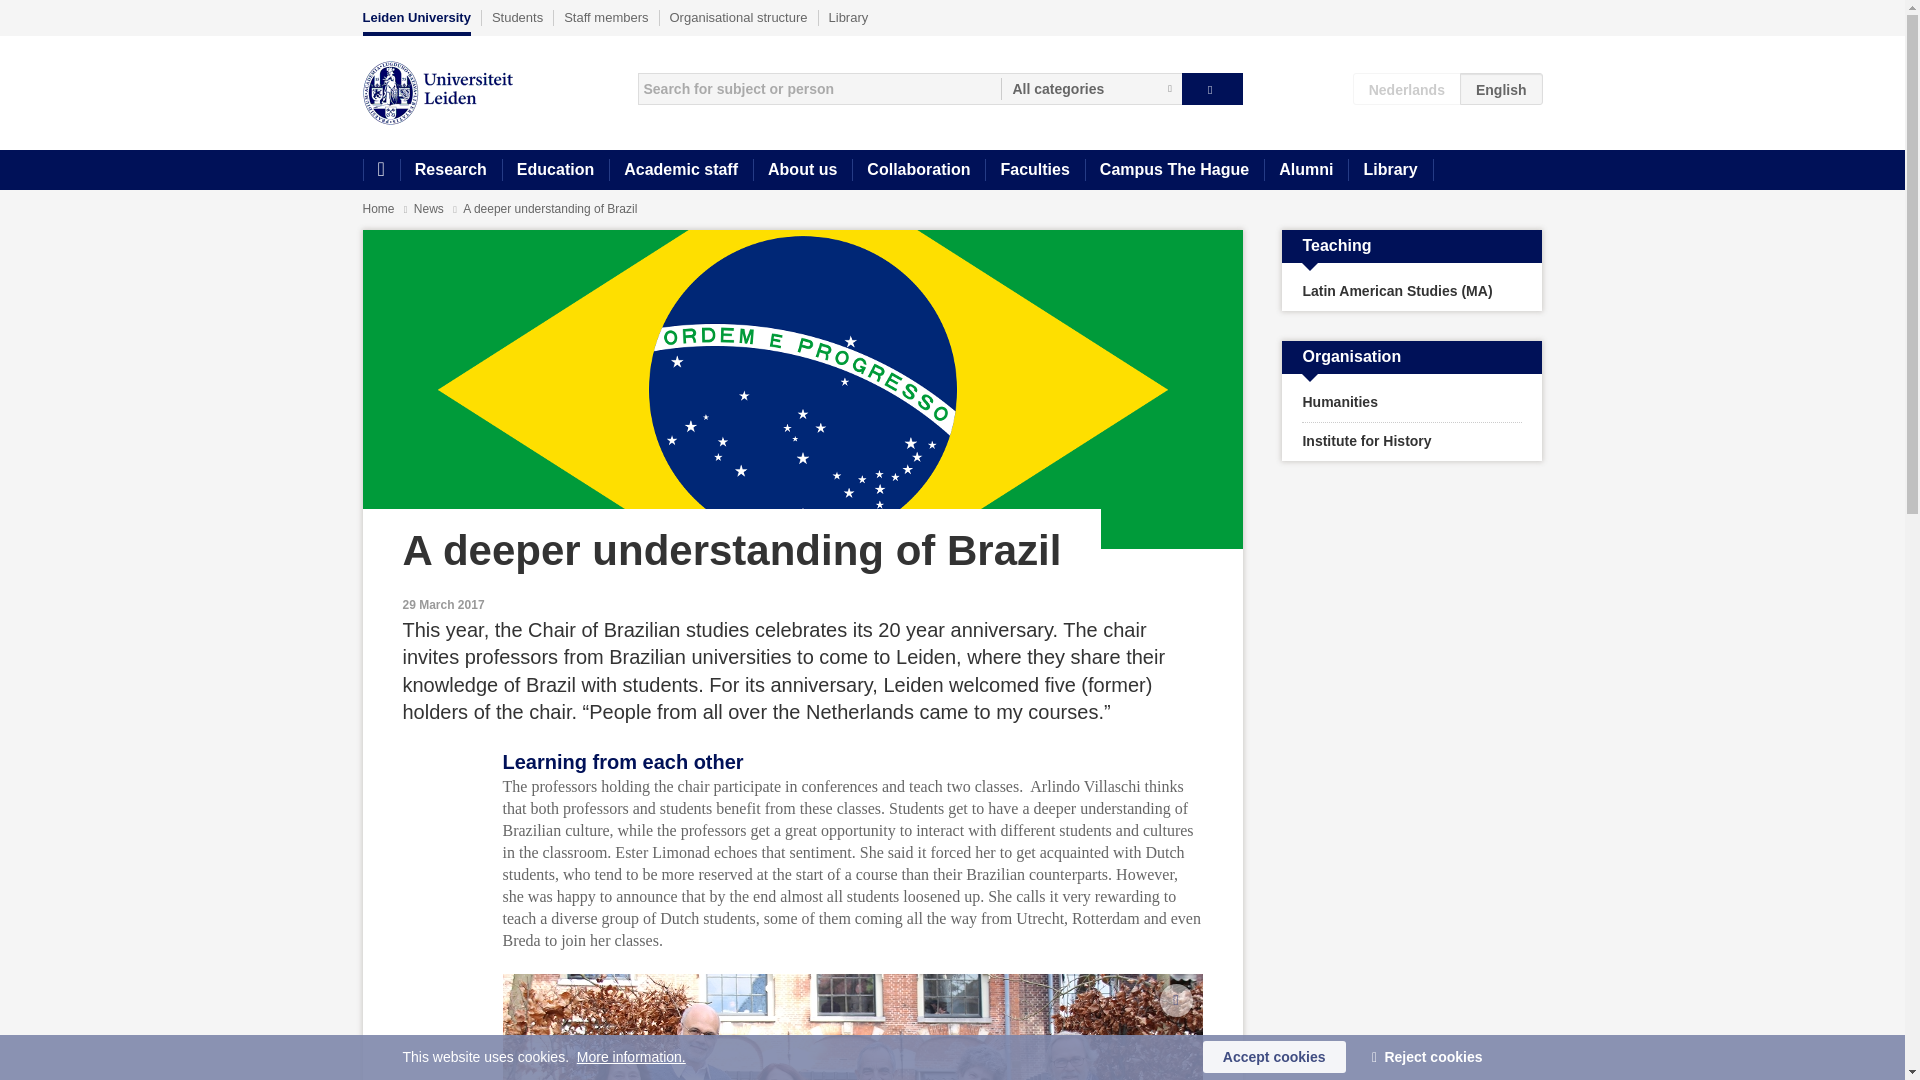 The height and width of the screenshot is (1080, 1920). What do you see at coordinates (802, 170) in the screenshot?
I see `About us` at bounding box center [802, 170].